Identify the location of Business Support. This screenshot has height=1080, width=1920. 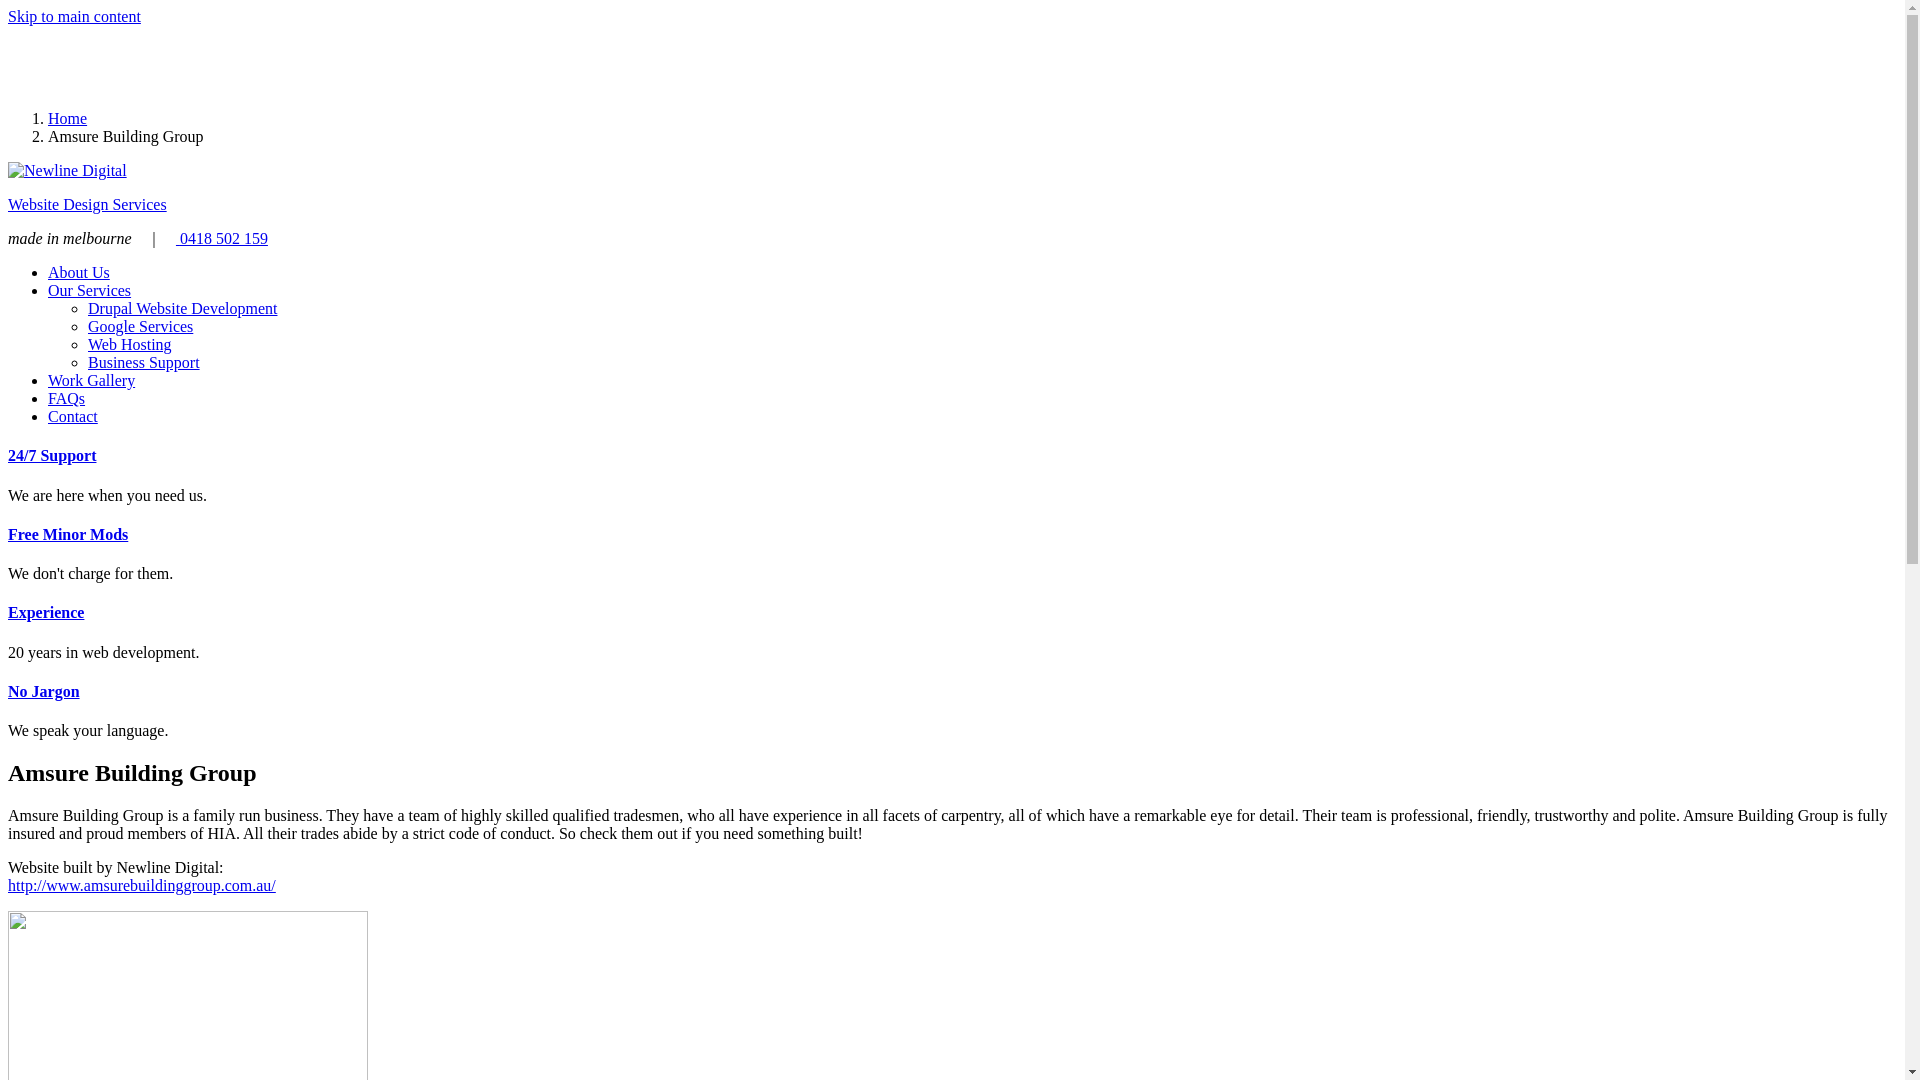
(144, 362).